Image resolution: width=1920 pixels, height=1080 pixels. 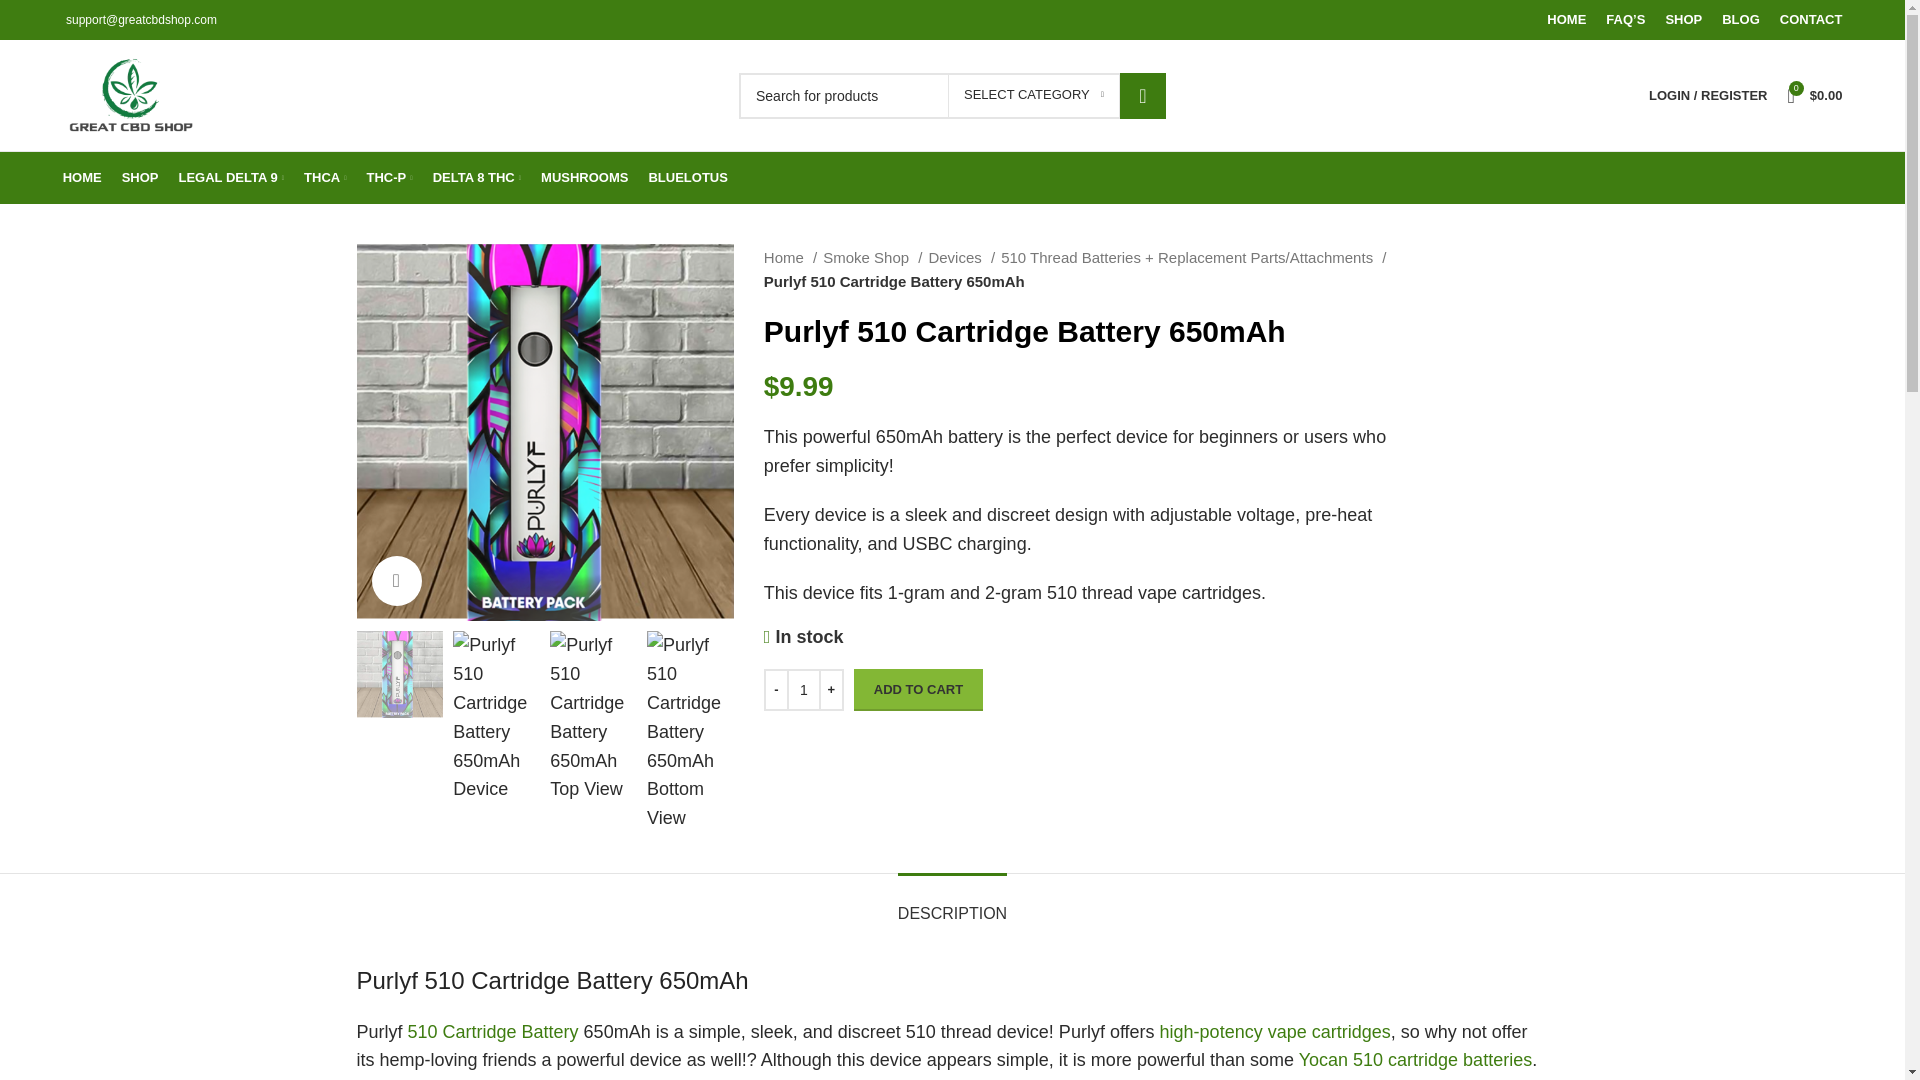 I want to click on SHOP, so click(x=1682, y=20).